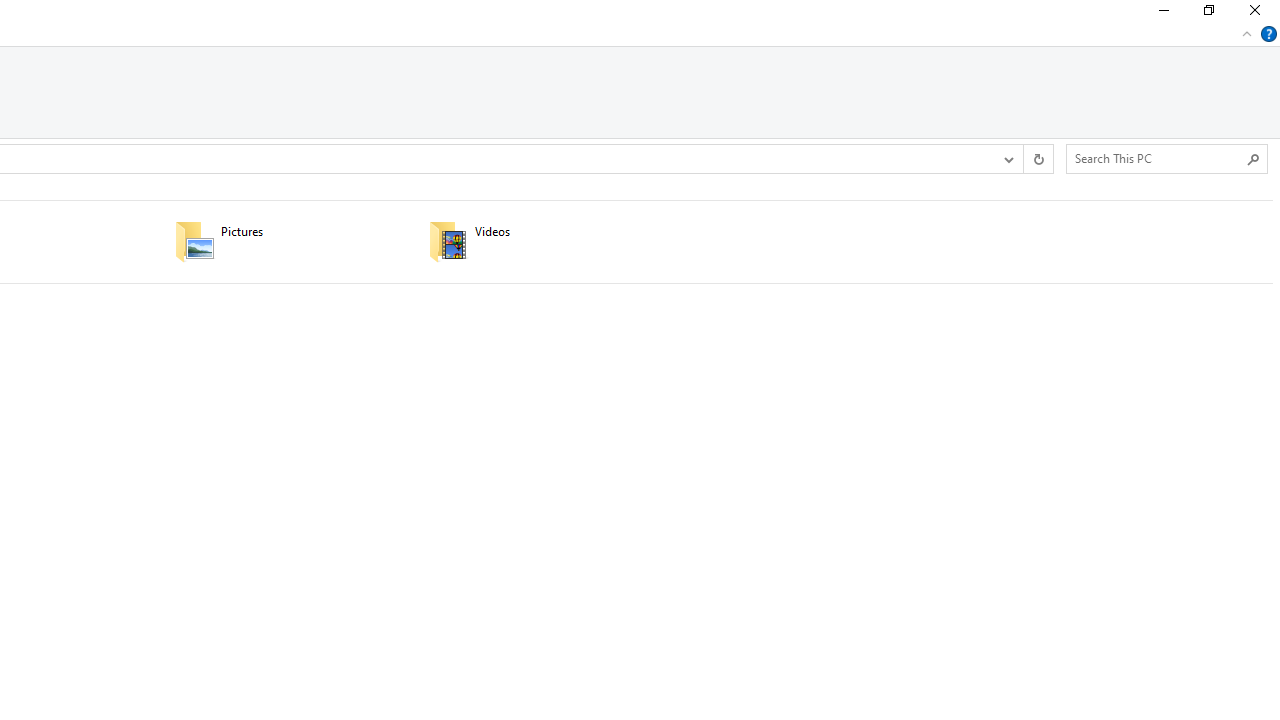  Describe the element at coordinates (1162, 14) in the screenshot. I see `Minimize` at that location.